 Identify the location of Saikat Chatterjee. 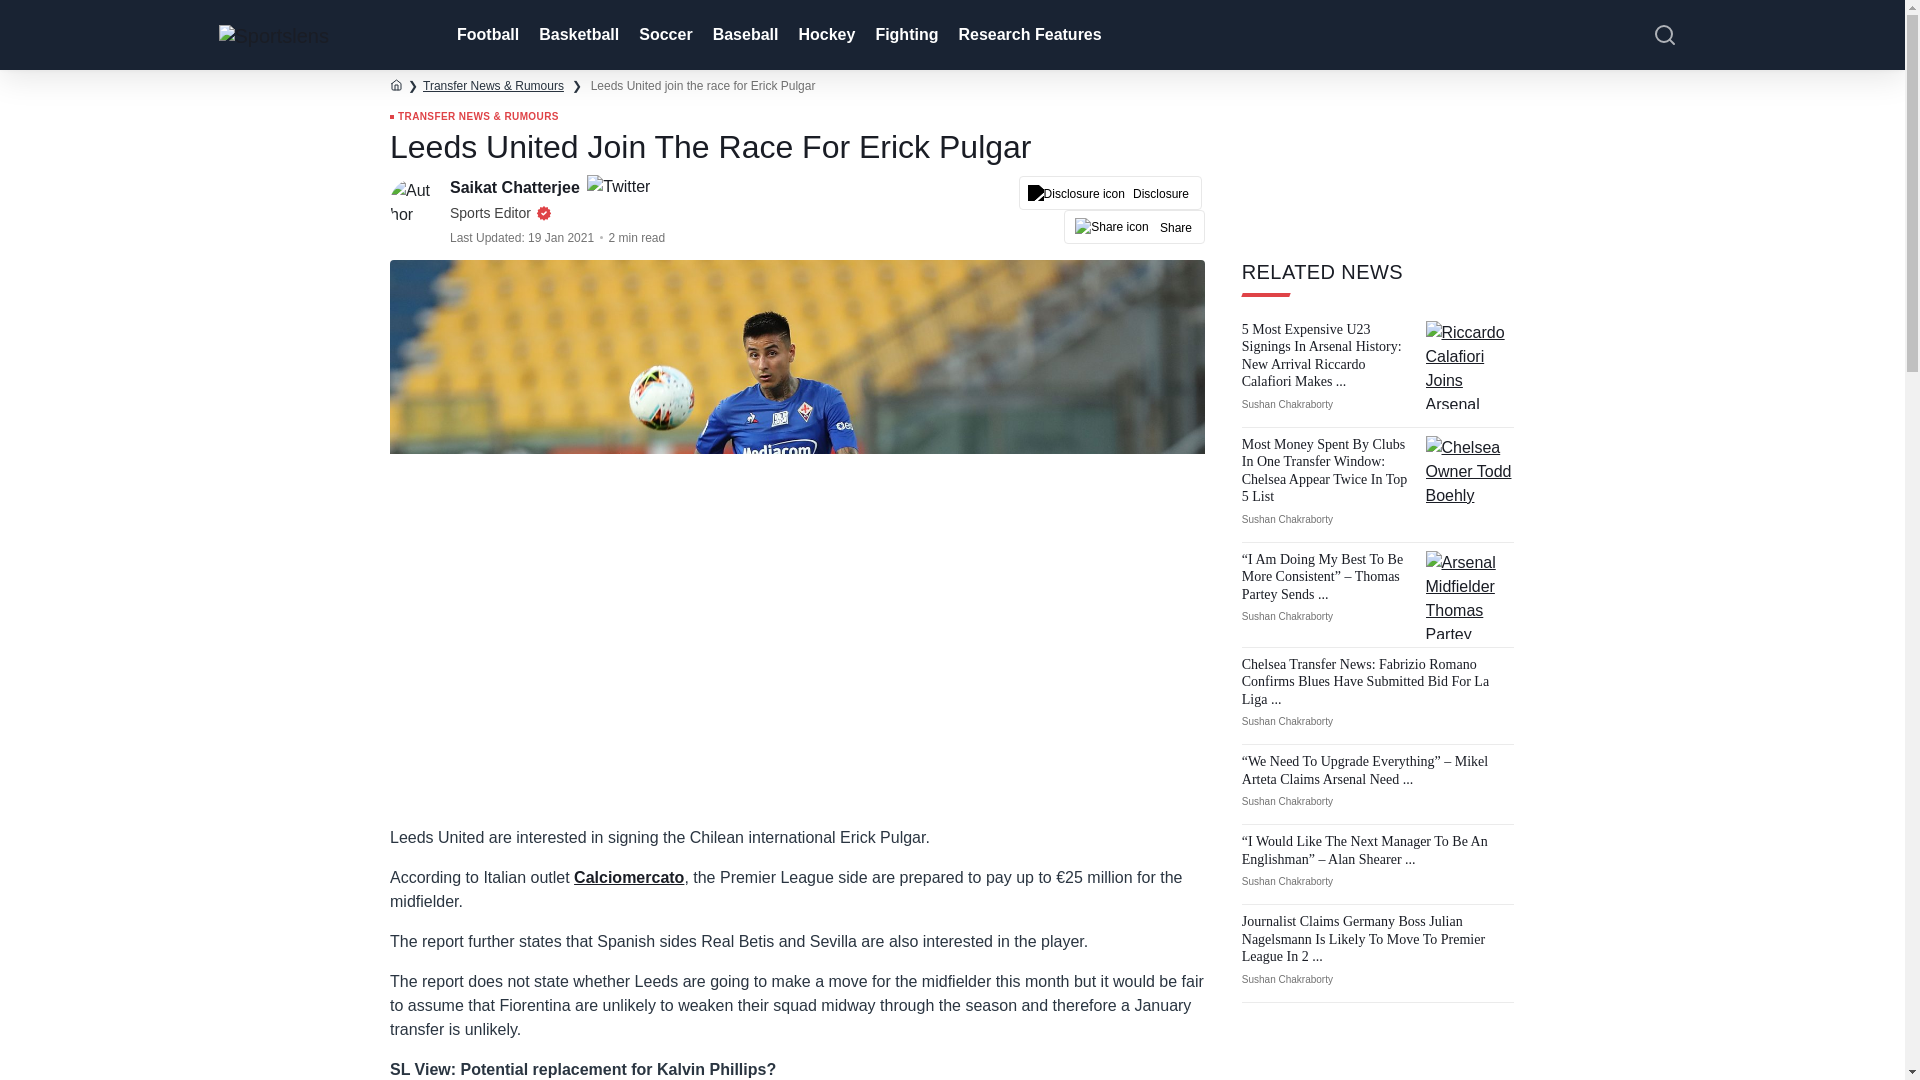
(516, 187).